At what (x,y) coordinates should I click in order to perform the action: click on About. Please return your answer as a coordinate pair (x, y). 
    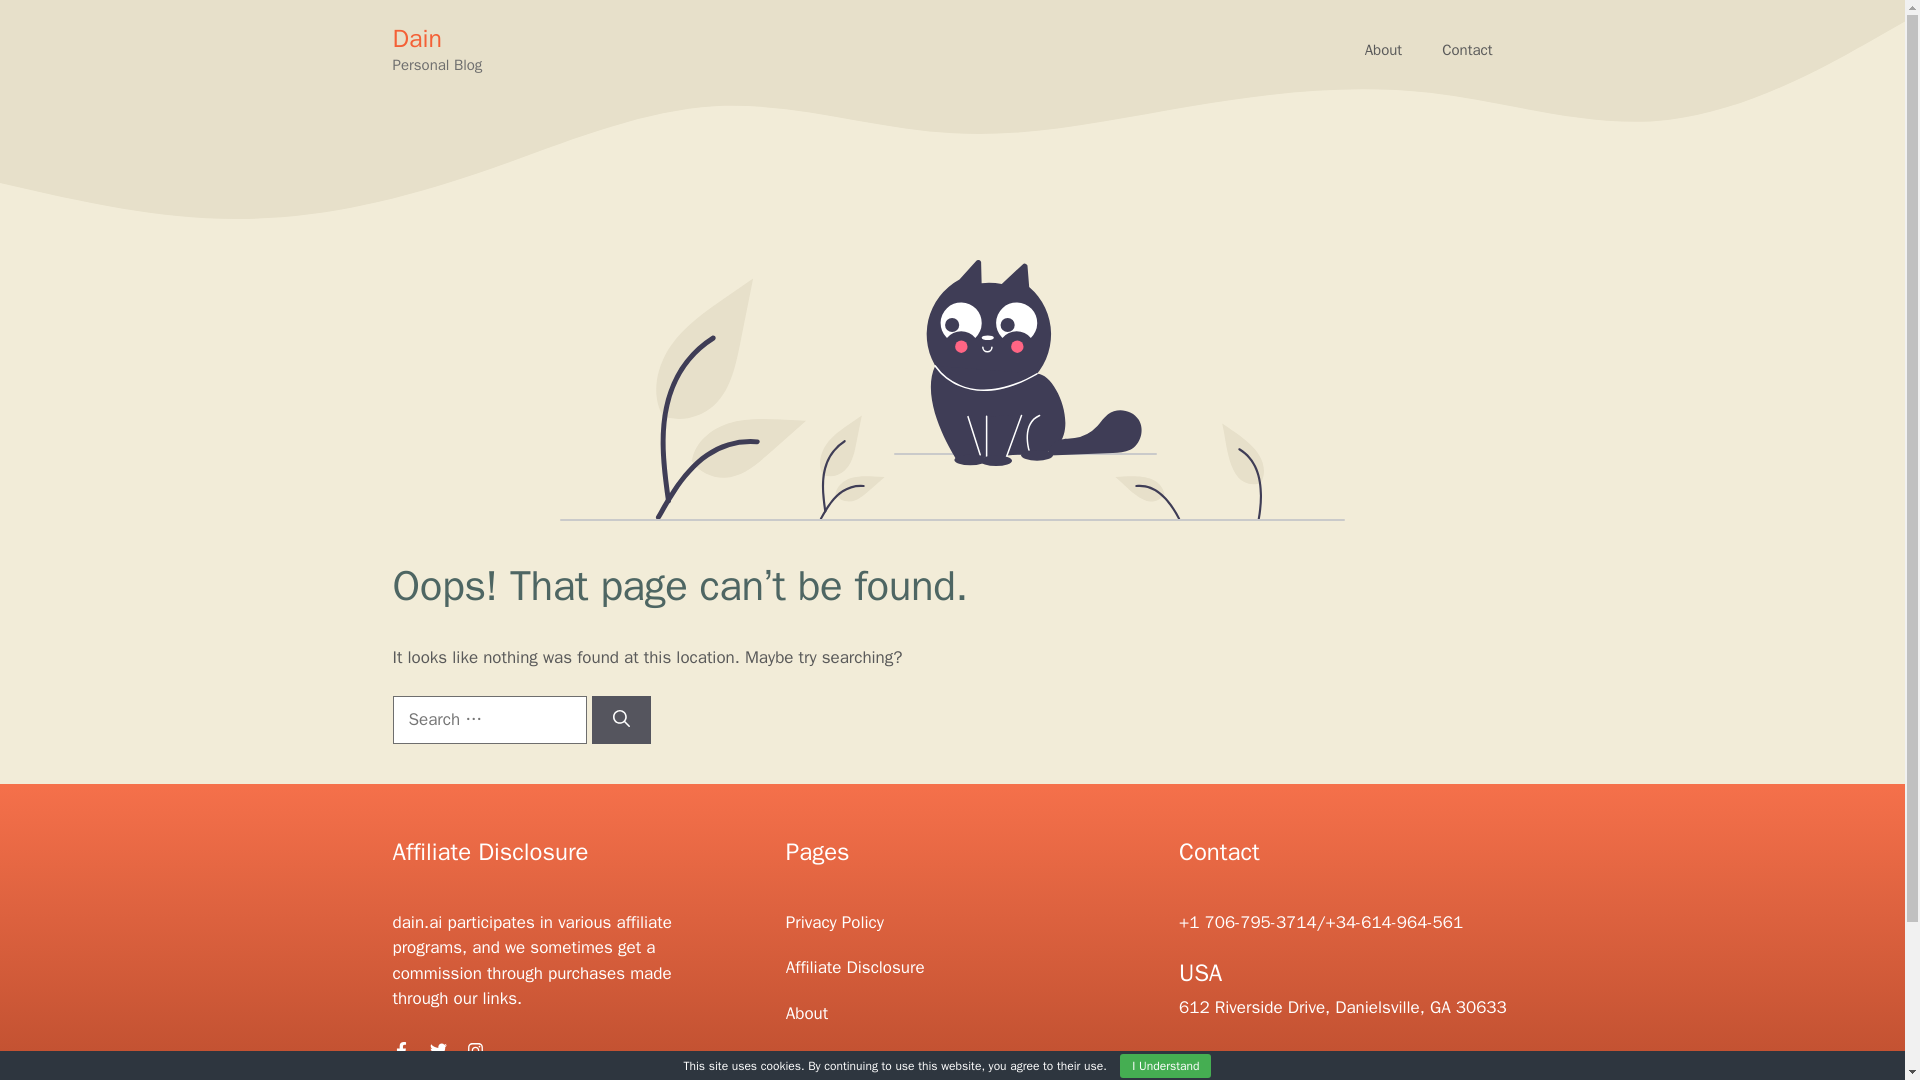
    Looking at the image, I should click on (806, 1013).